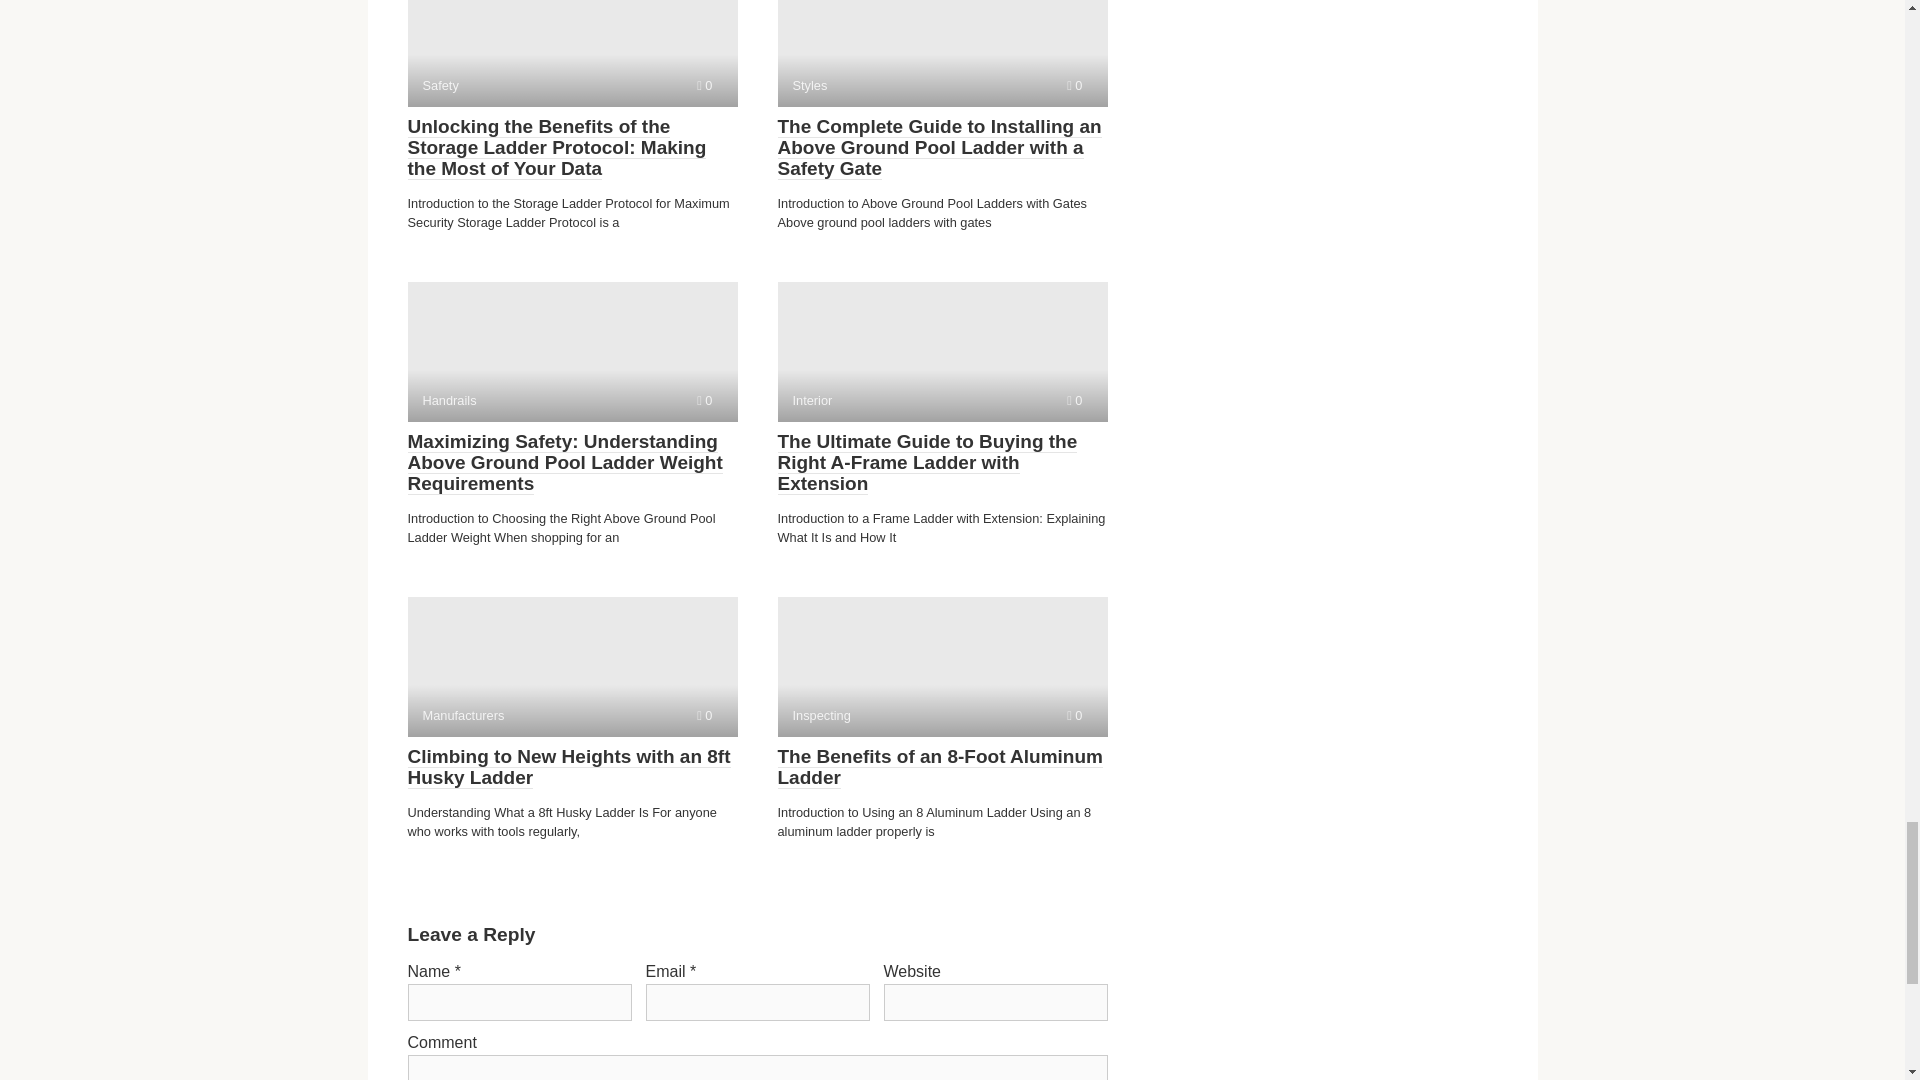 This screenshot has width=1920, height=1080. What do you see at coordinates (572, 666) in the screenshot?
I see `Climbing to New Heights with an 8ft Husky Ladder` at bounding box center [572, 666].